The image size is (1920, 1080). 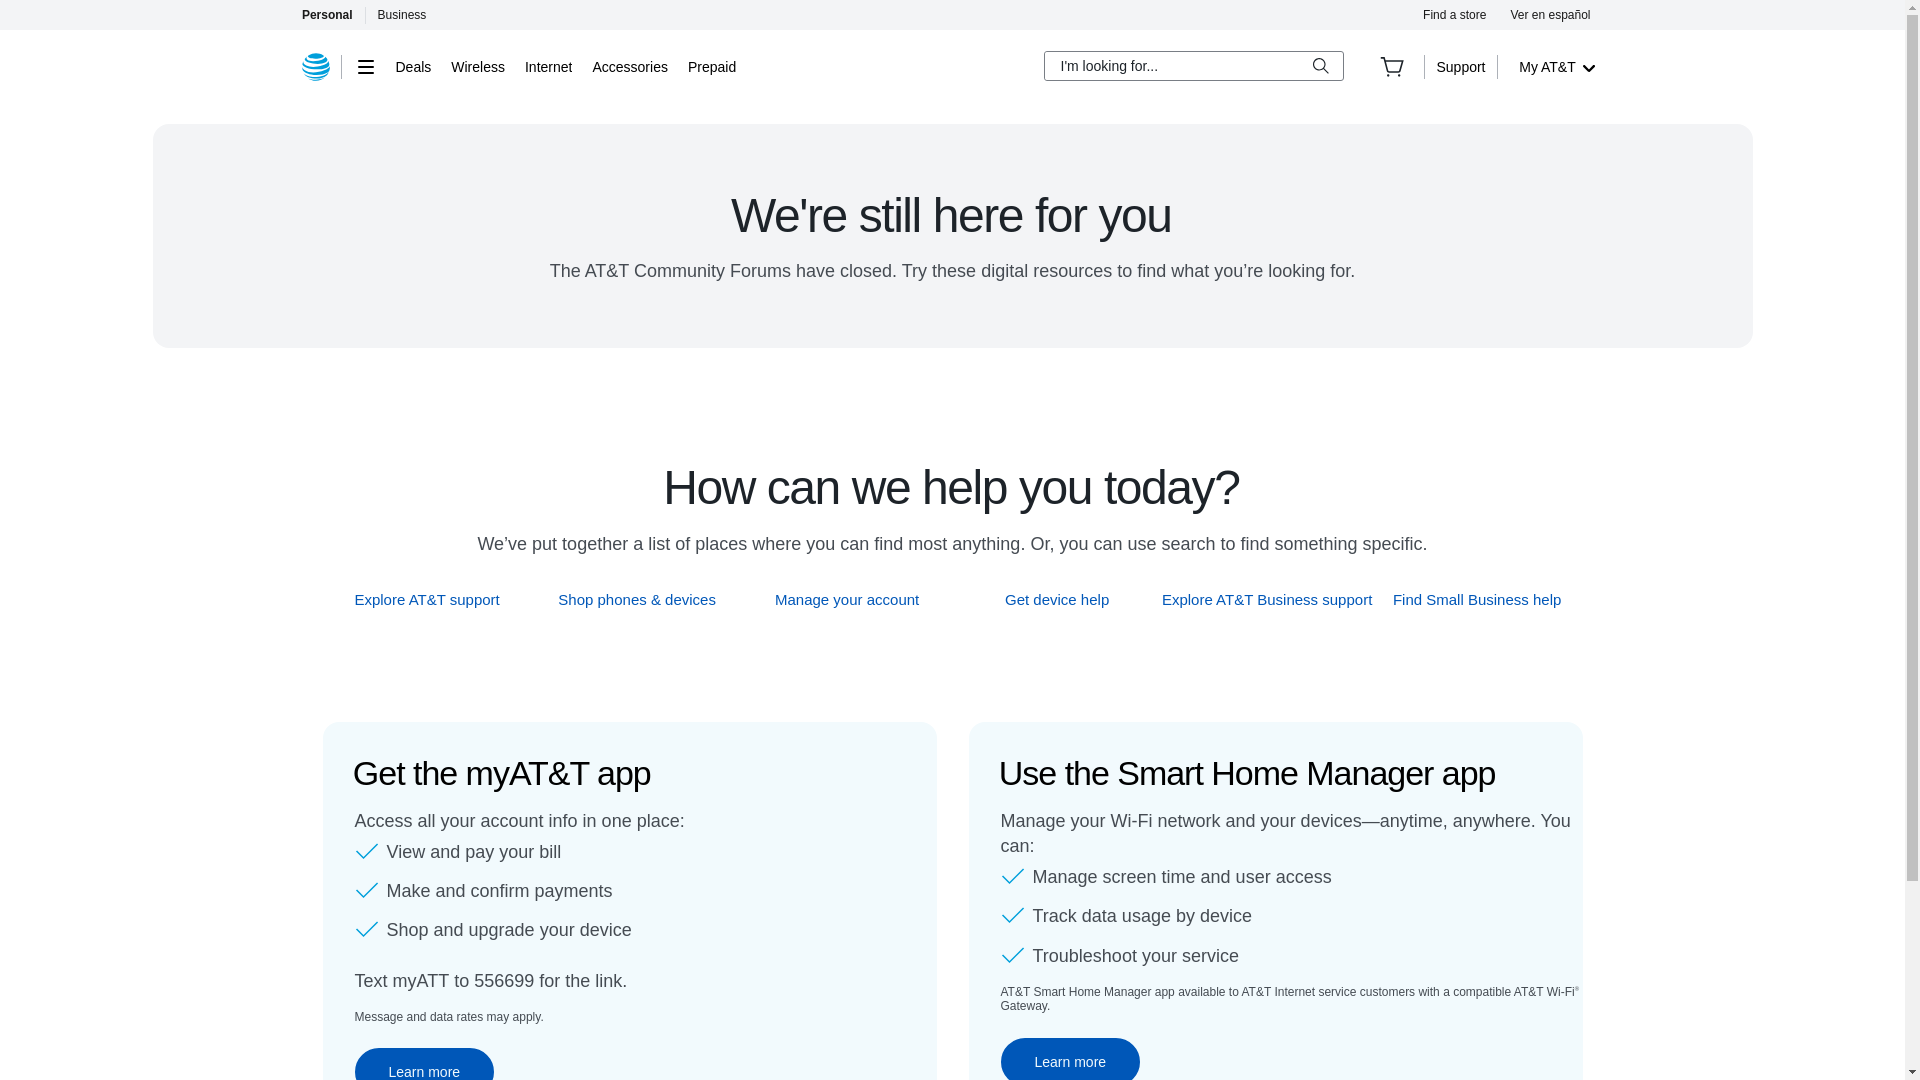 I want to click on Personal, so click(x=326, y=14).